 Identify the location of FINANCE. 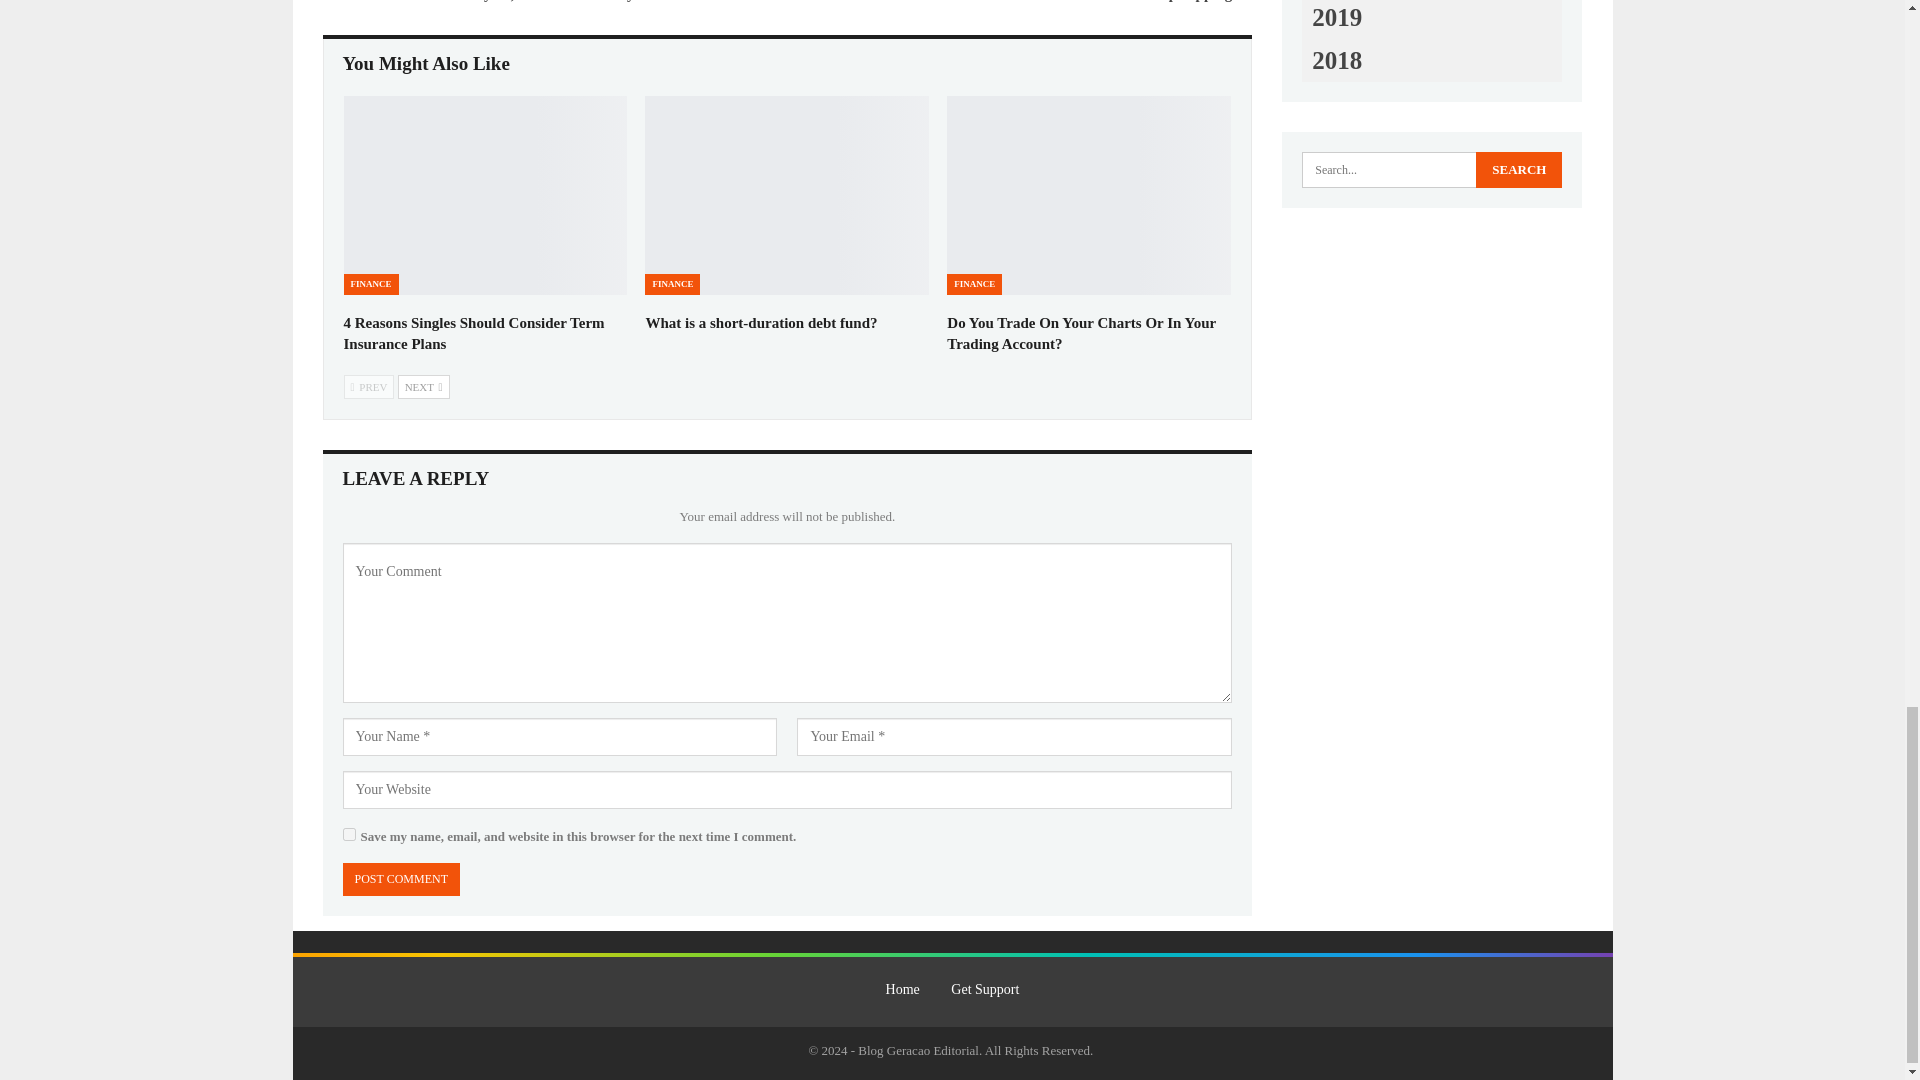
(974, 284).